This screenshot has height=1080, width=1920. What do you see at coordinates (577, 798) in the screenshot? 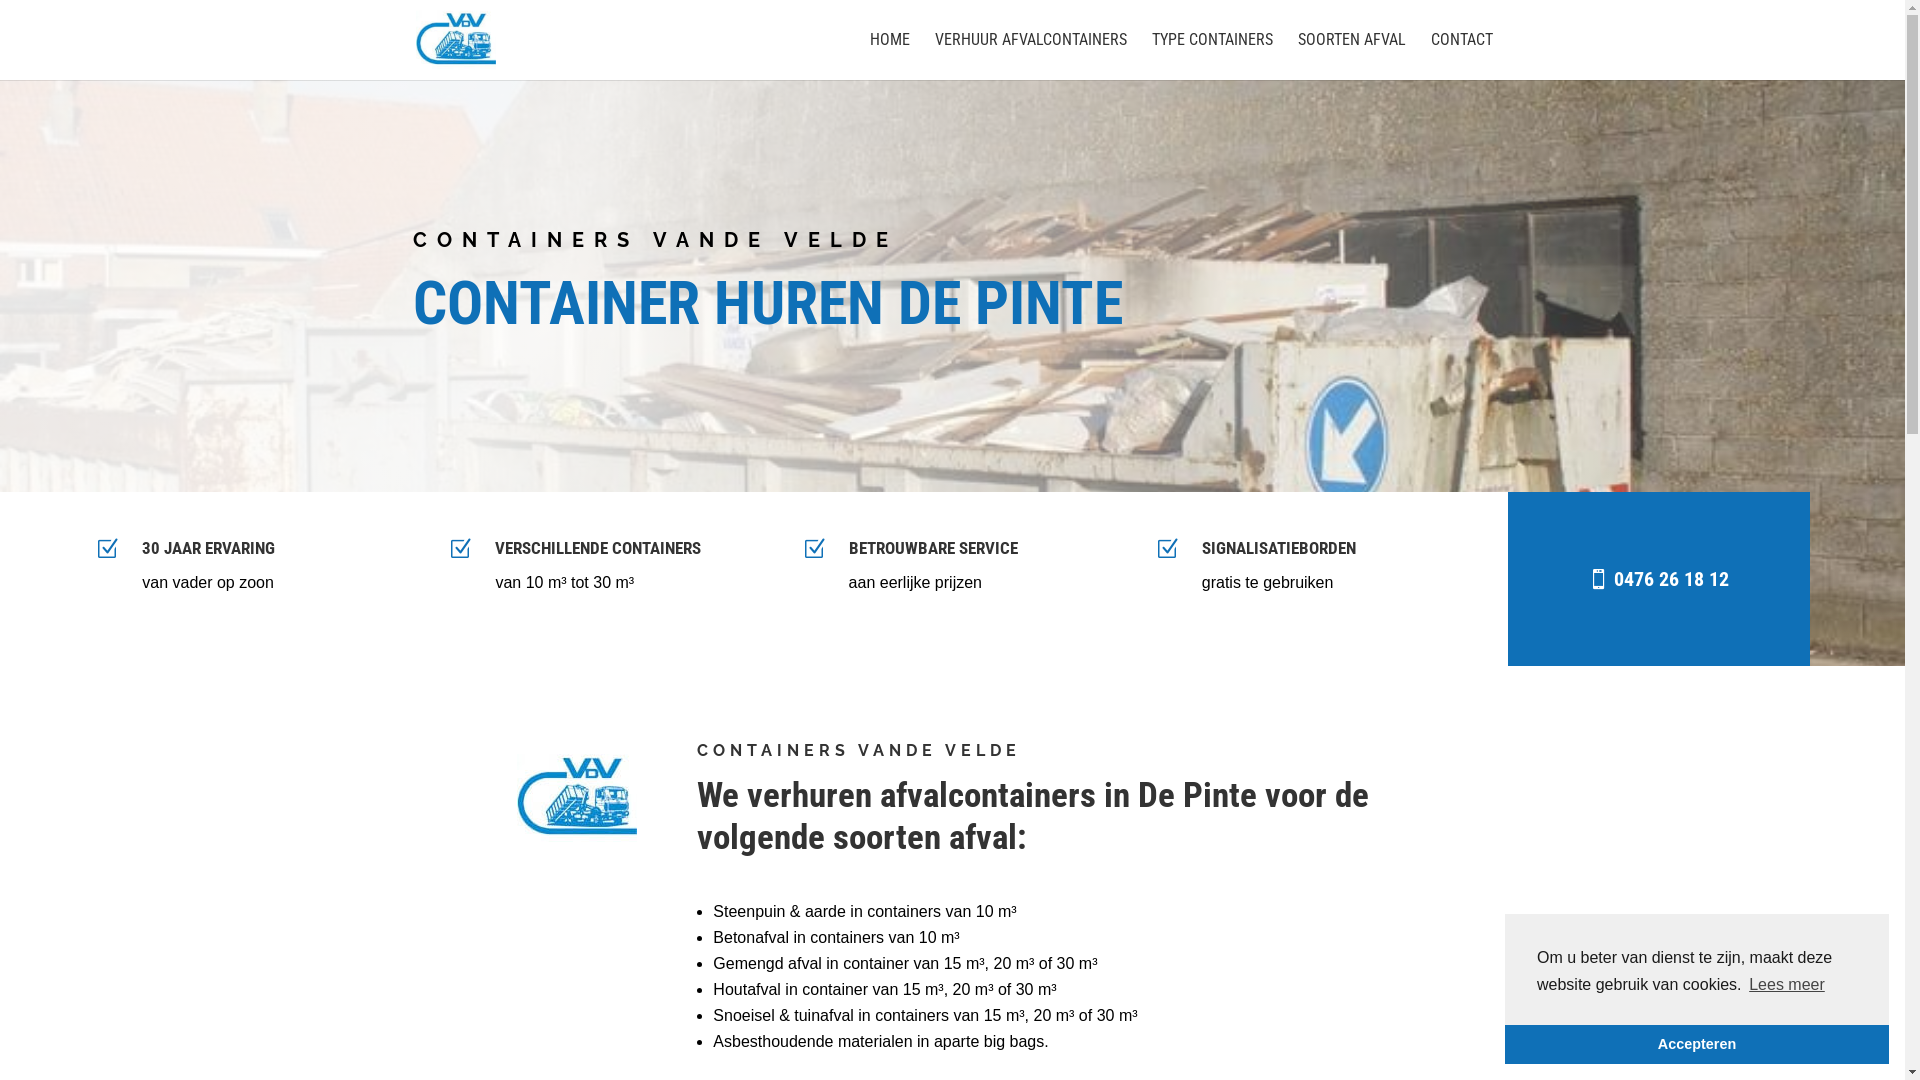
I see `Logo` at bounding box center [577, 798].